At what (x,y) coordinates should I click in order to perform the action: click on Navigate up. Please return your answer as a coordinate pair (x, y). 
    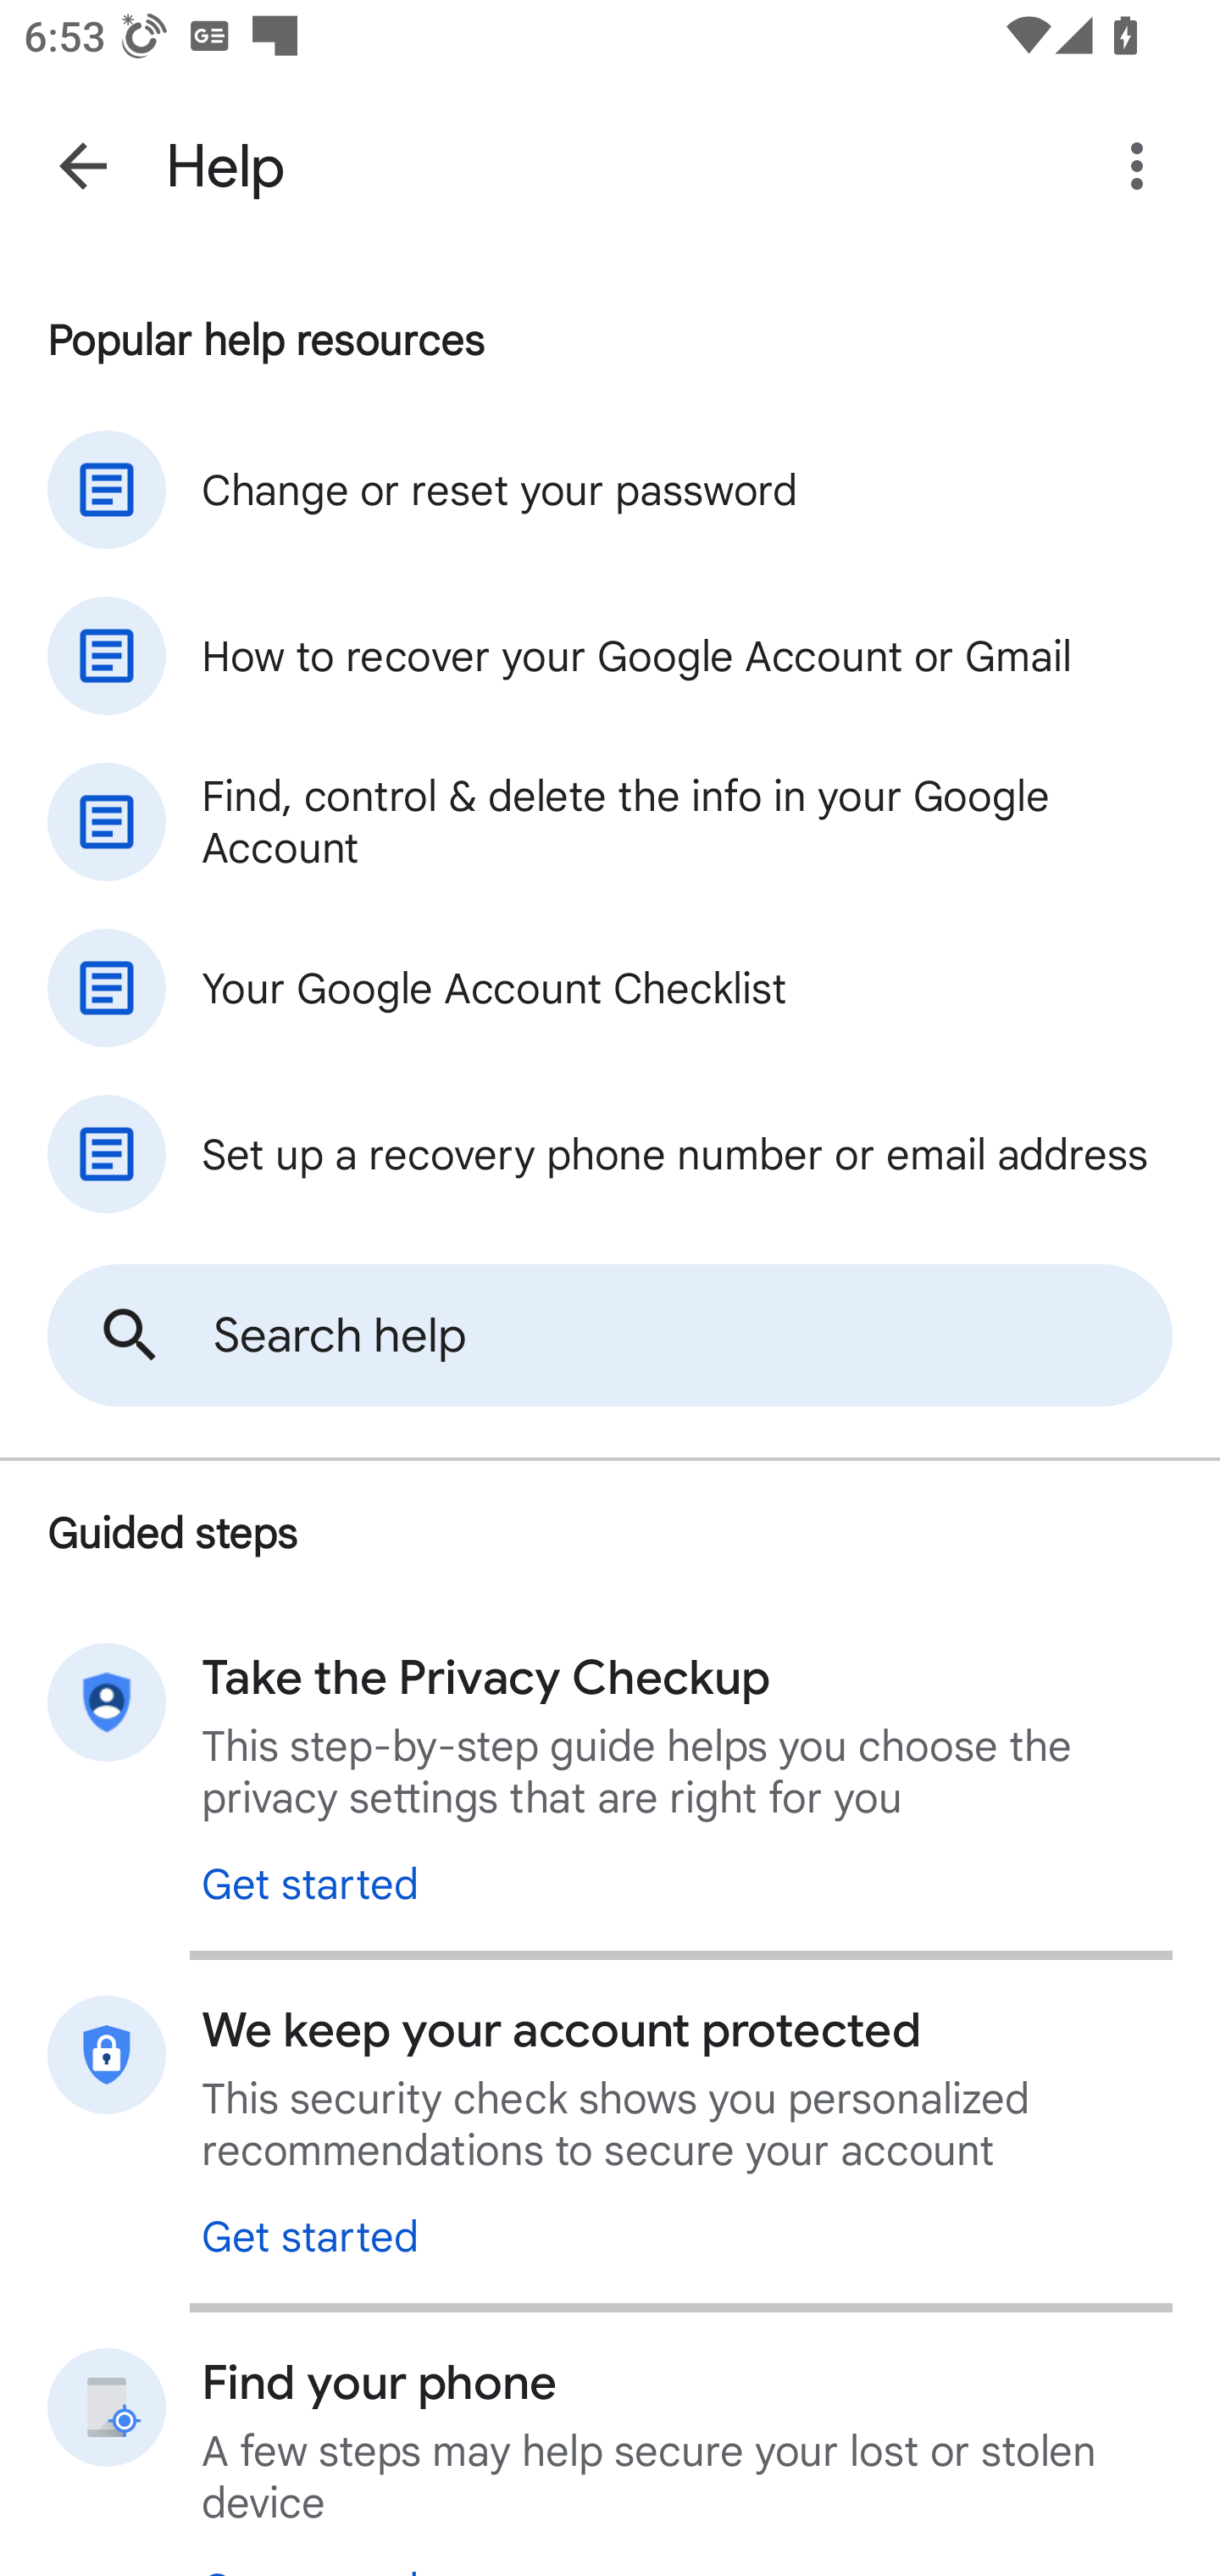
    Looking at the image, I should click on (83, 166).